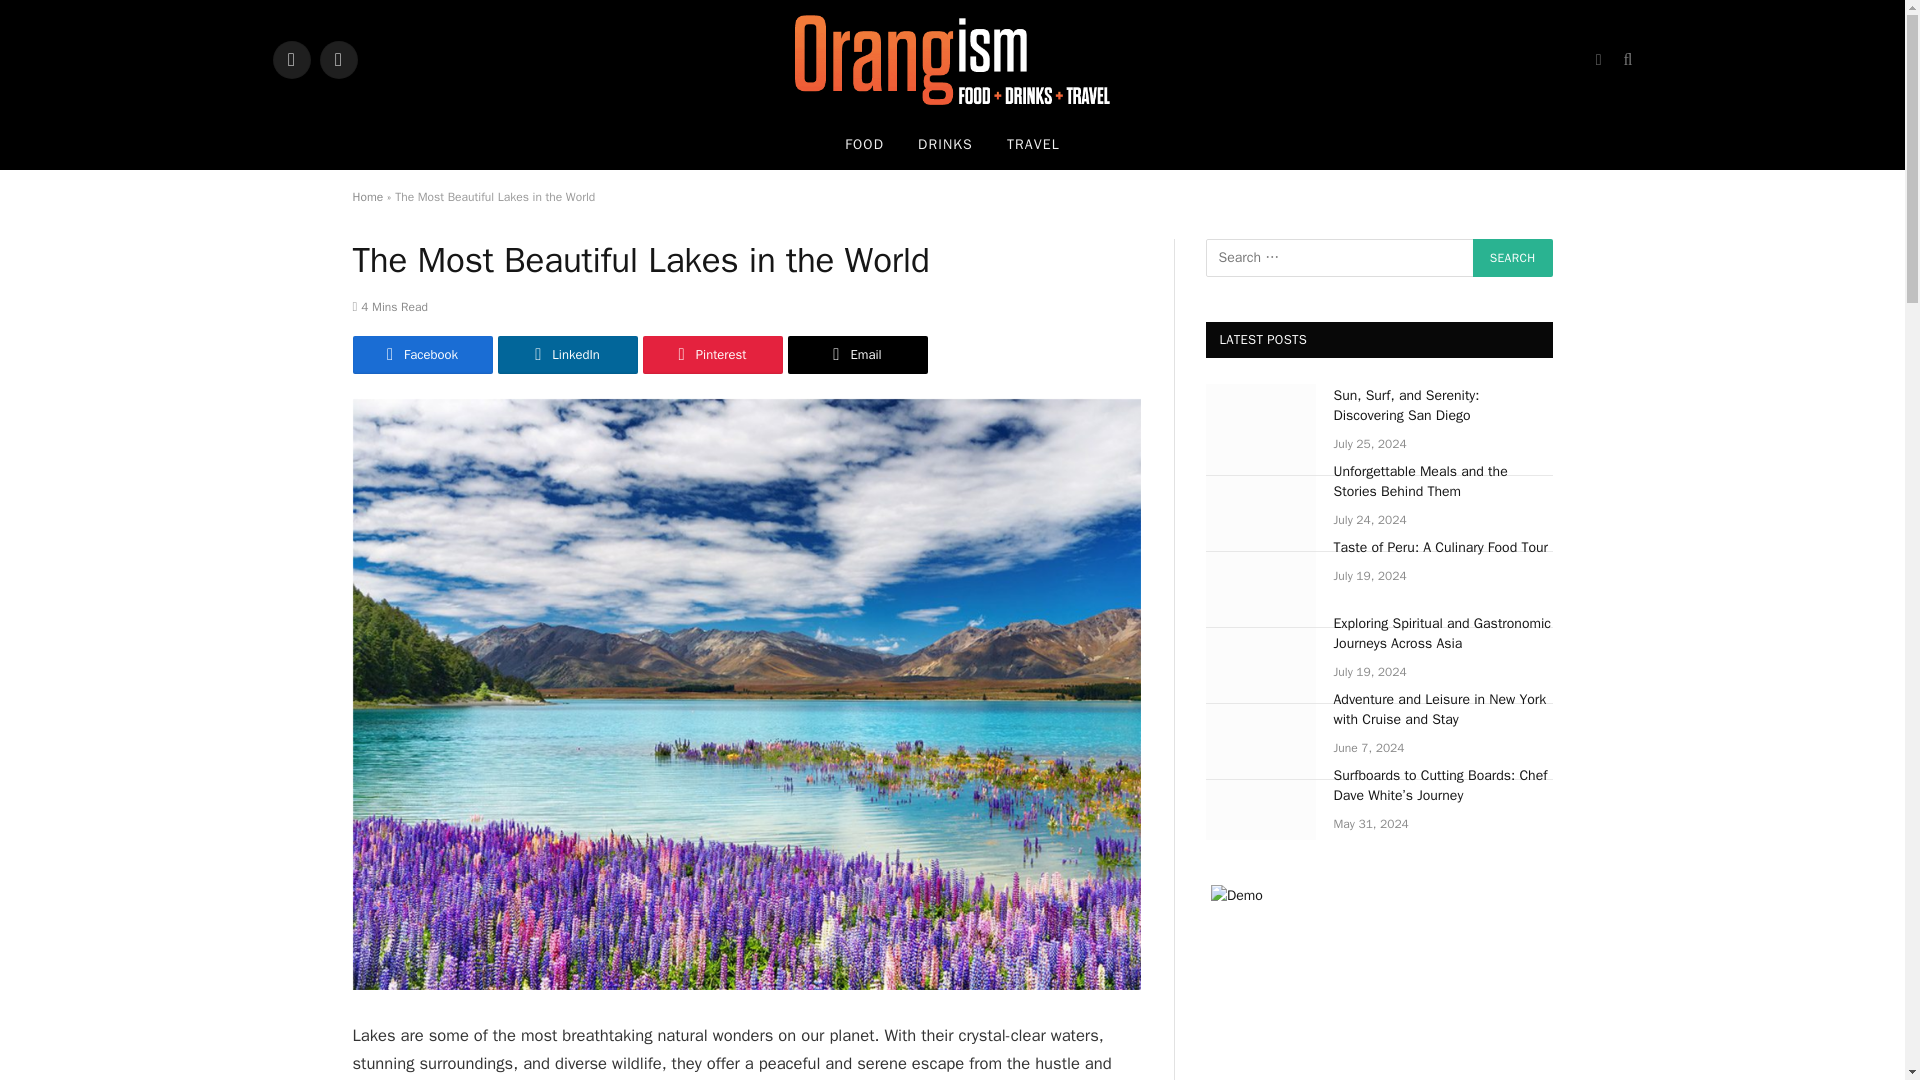 This screenshot has height=1080, width=1920. I want to click on Facebook, so click(290, 60).